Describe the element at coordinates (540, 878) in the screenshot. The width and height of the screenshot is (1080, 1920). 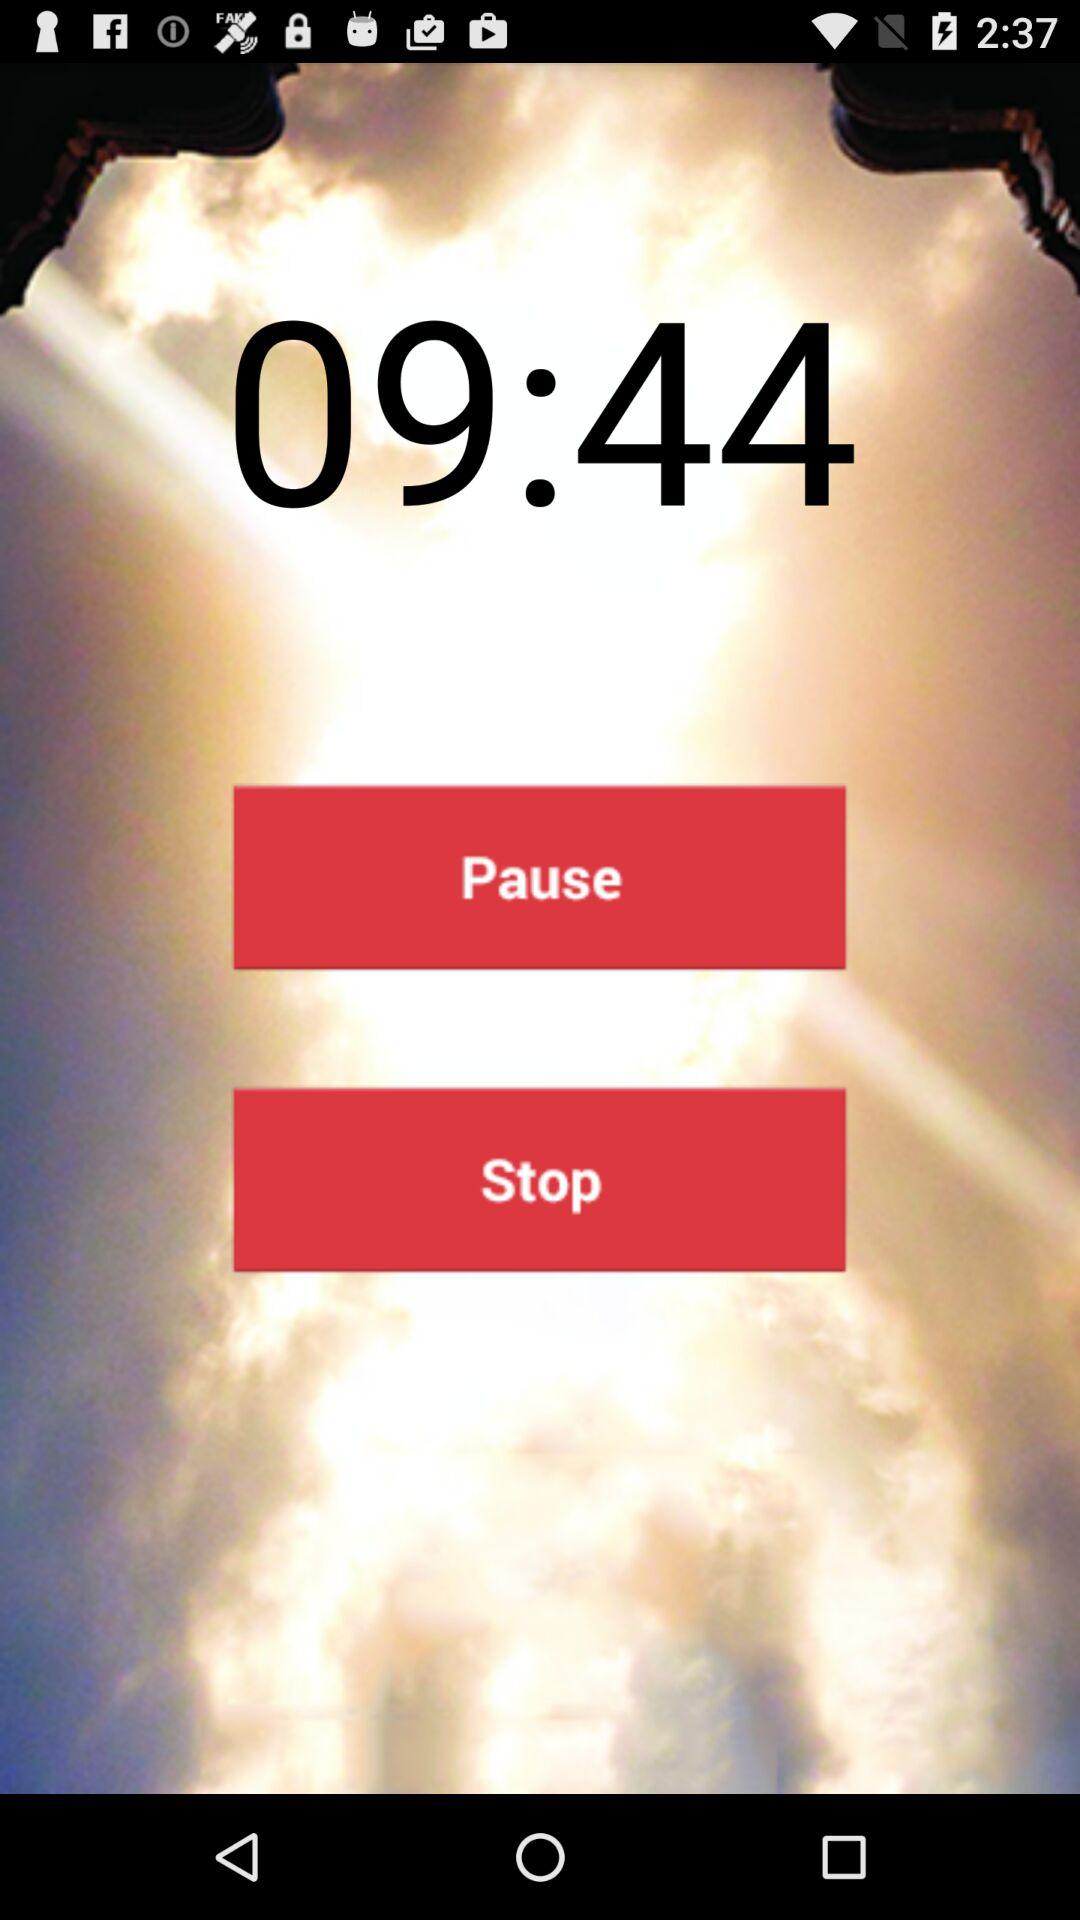
I see `pause` at that location.